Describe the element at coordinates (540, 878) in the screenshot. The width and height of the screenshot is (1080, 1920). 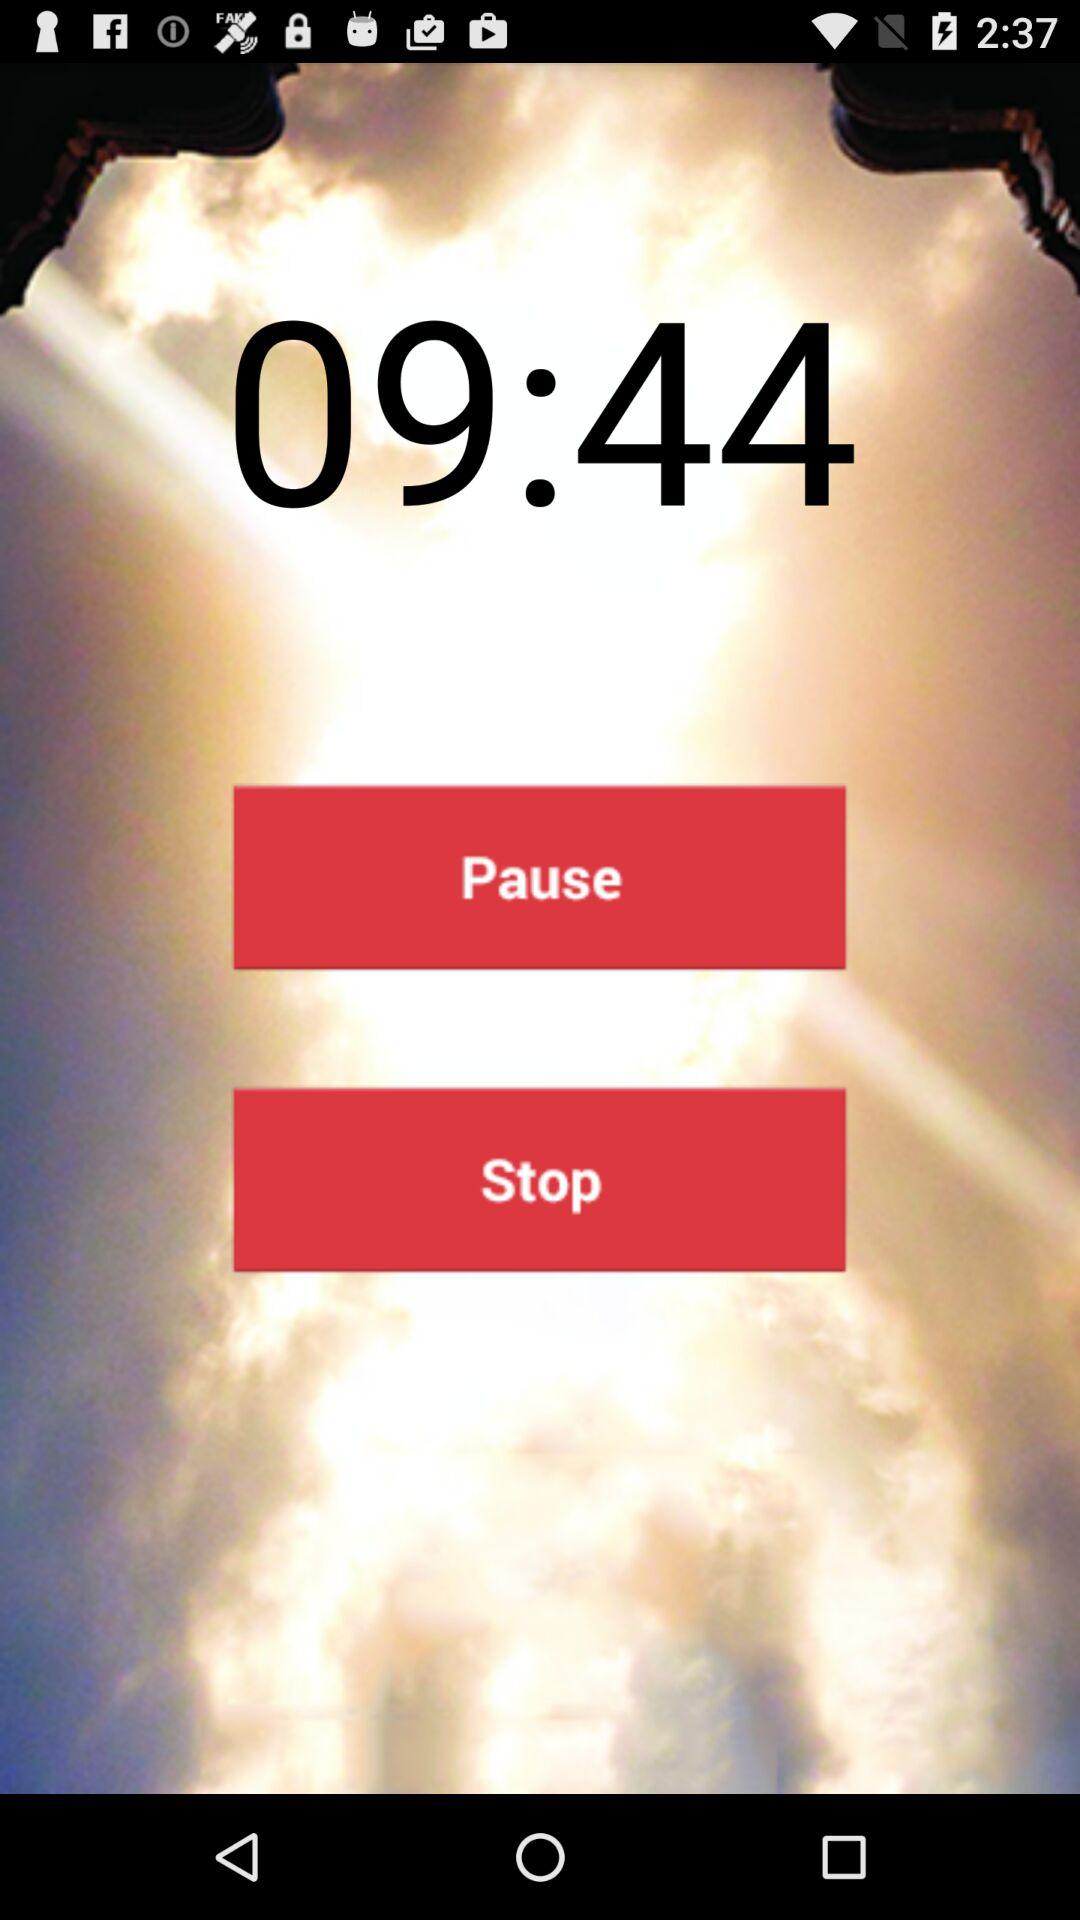
I see `pause` at that location.